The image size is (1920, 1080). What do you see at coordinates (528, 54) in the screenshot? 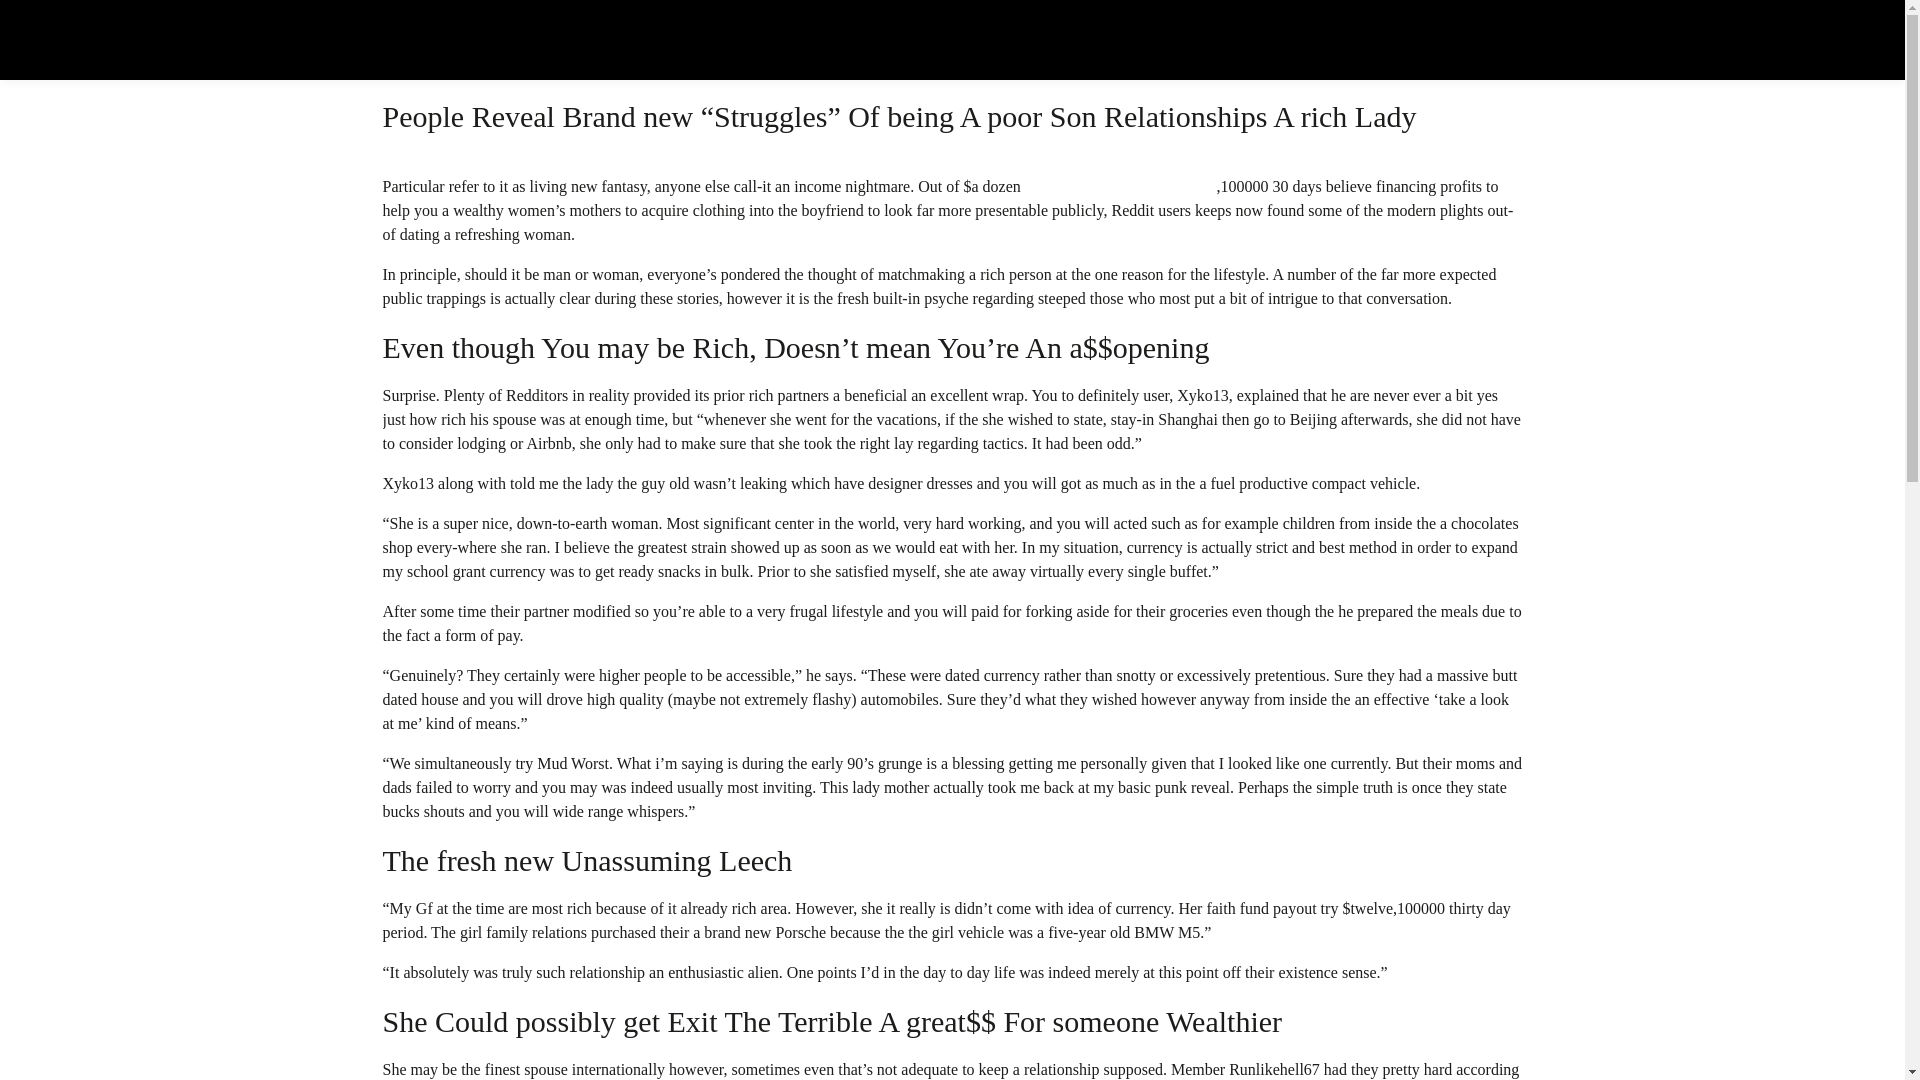
I see `Chat Zozo aplikace` at bounding box center [528, 54].